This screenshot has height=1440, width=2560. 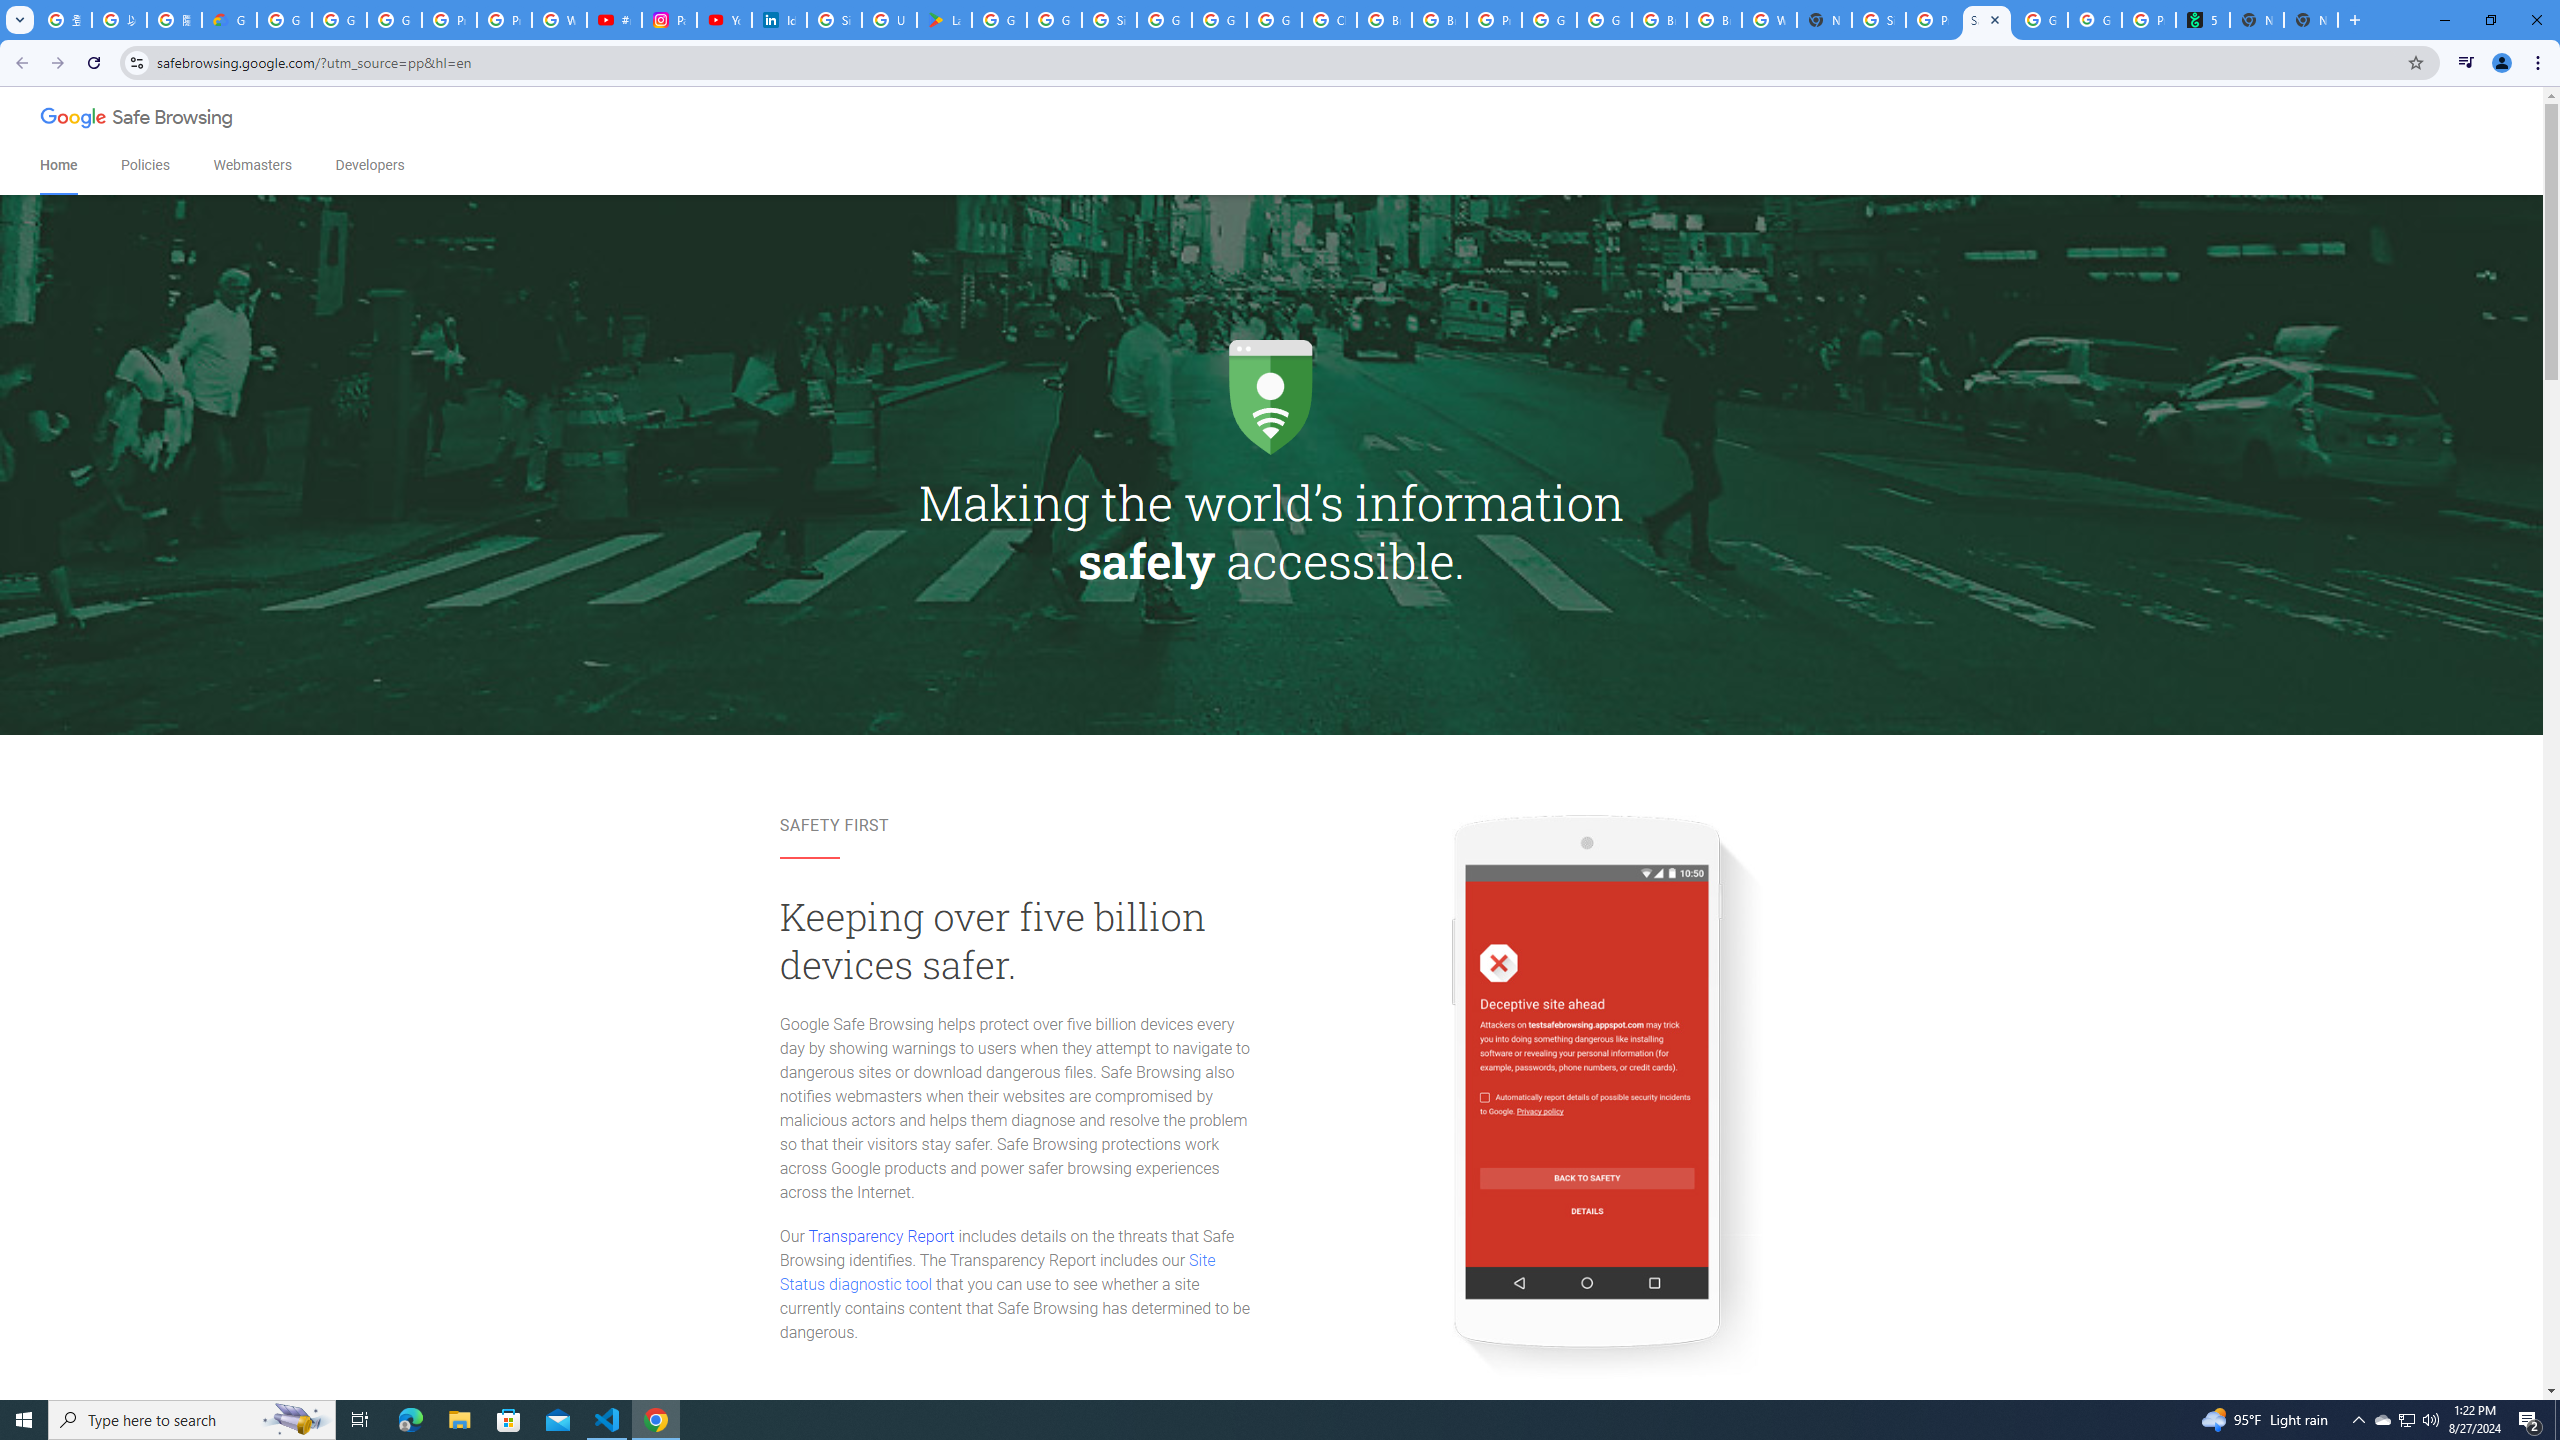 I want to click on Sign in - Google Accounts, so click(x=834, y=20).